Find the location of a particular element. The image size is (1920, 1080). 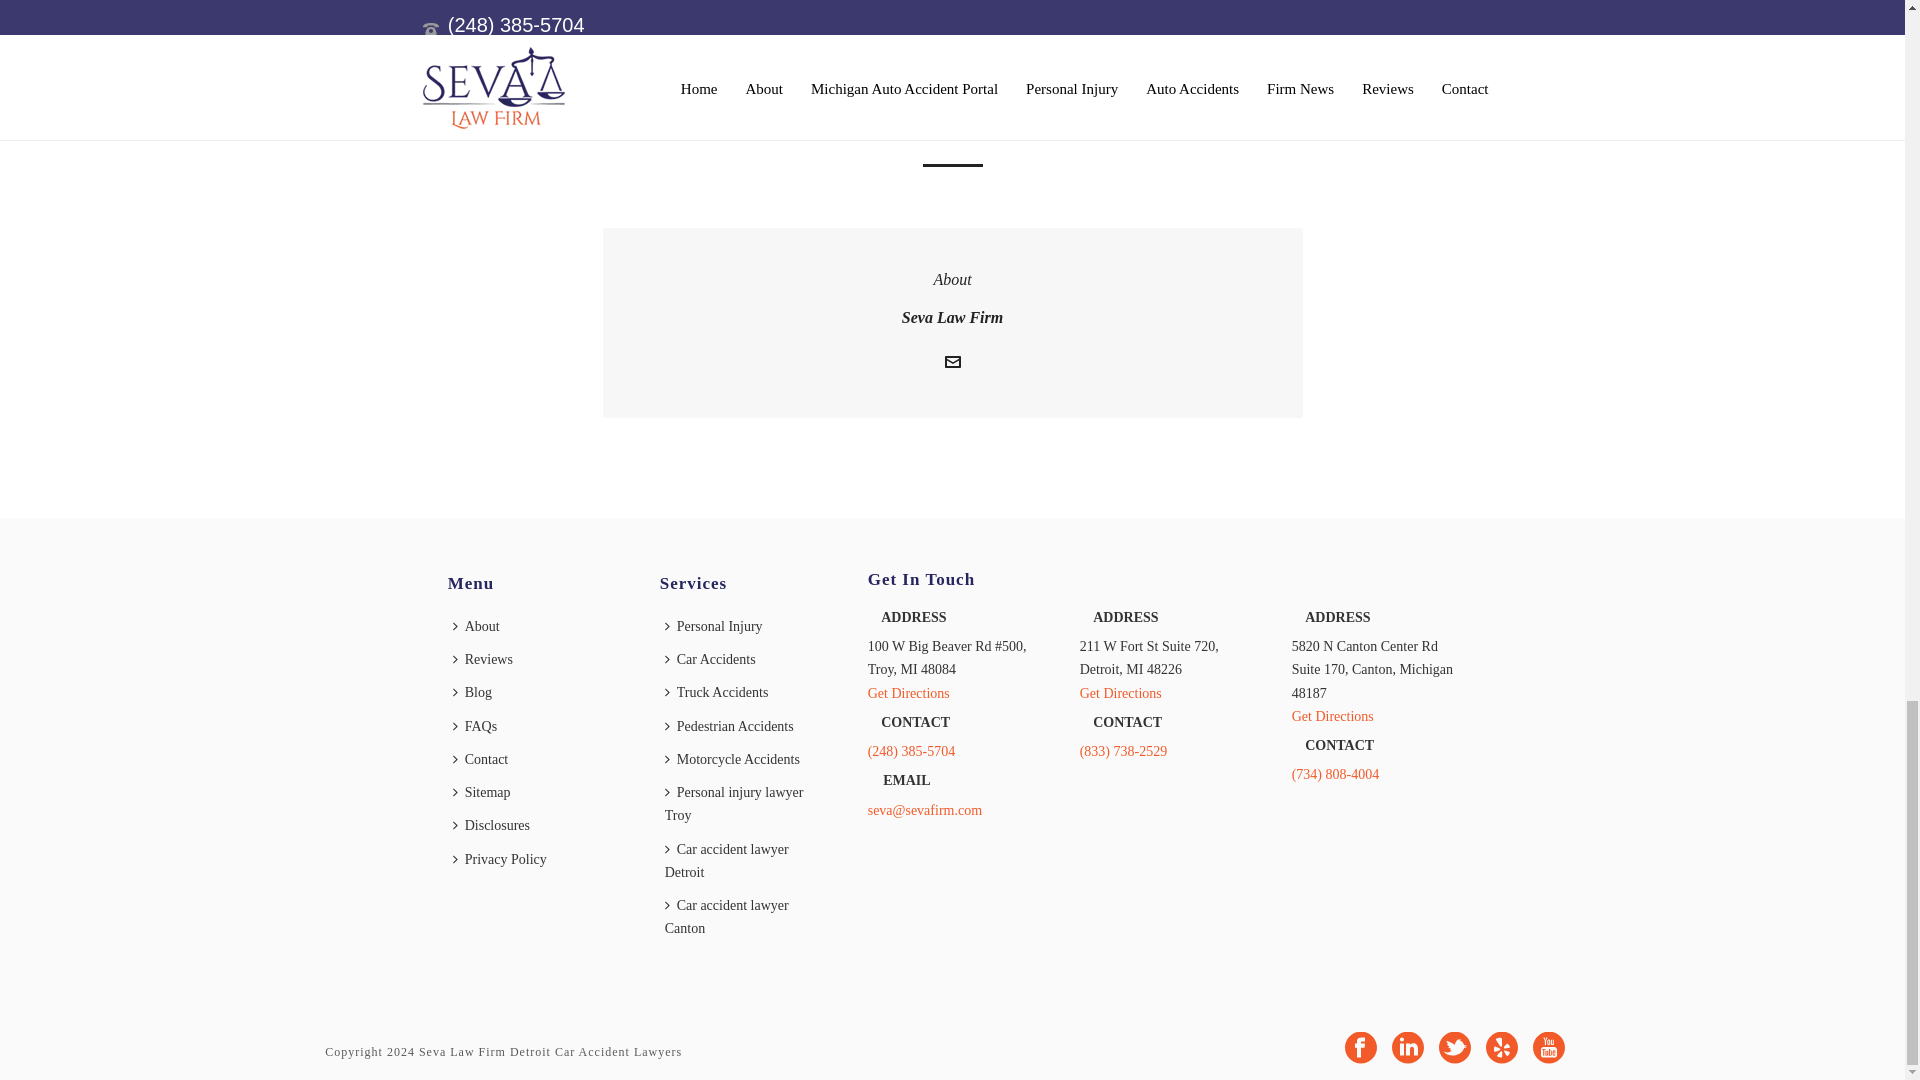

 linkedin is located at coordinates (1408, 1050).